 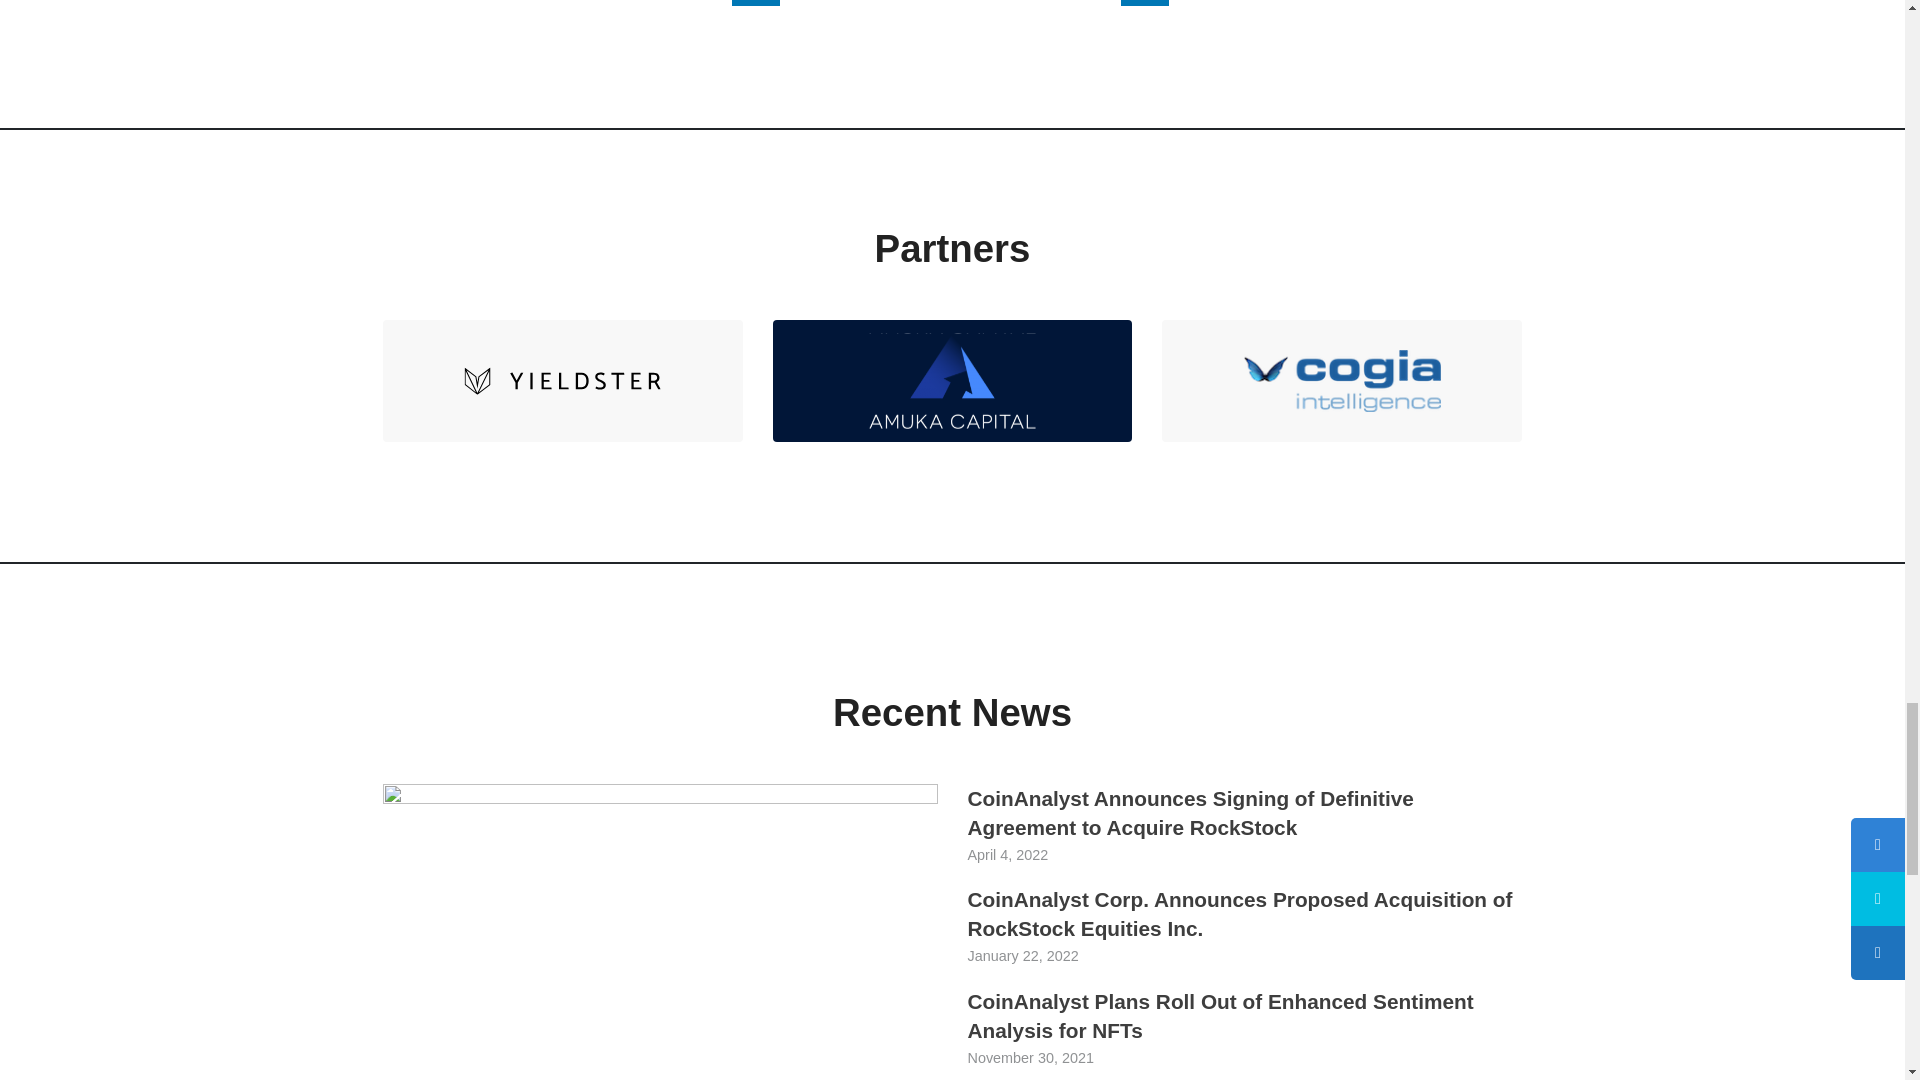 I want to click on Linkedin, so click(x=1145, y=3).